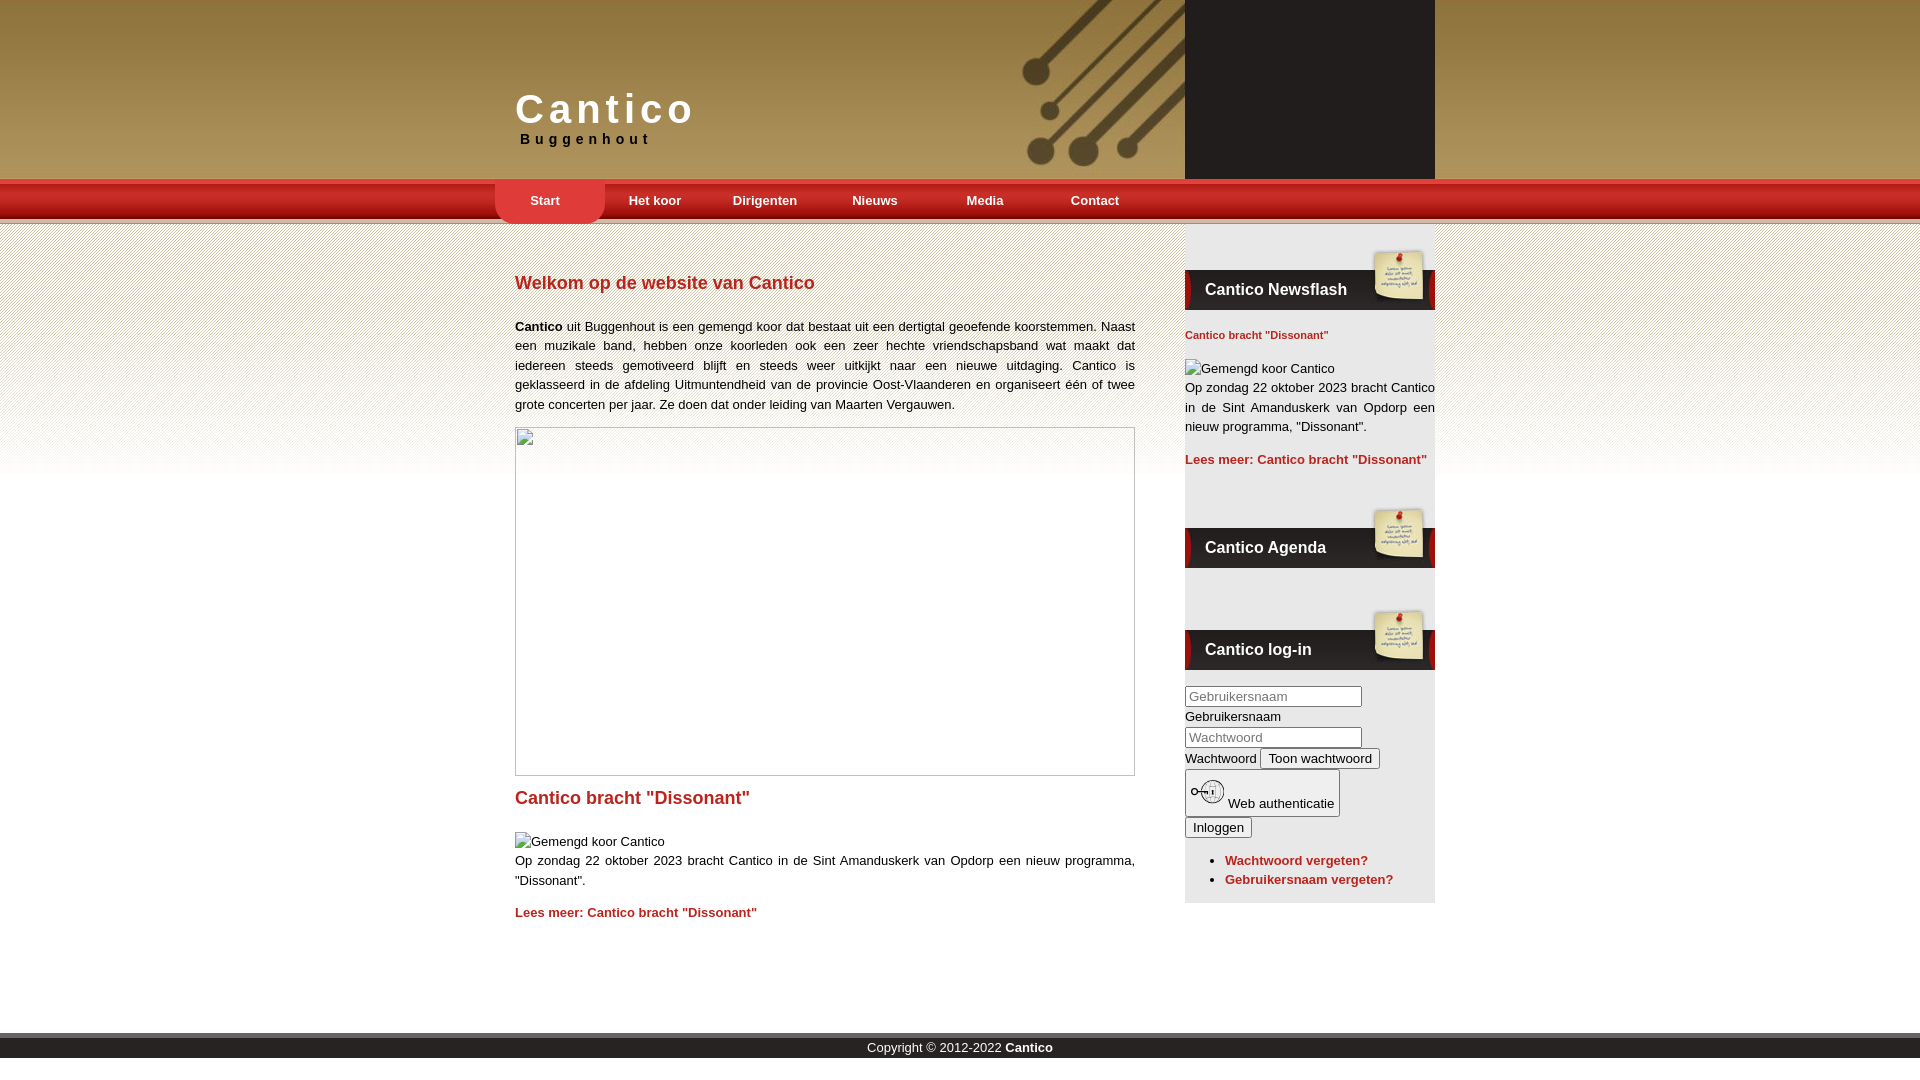 Image resolution: width=1920 pixels, height=1080 pixels. Describe the element at coordinates (1218, 826) in the screenshot. I see `Inloggen` at that location.